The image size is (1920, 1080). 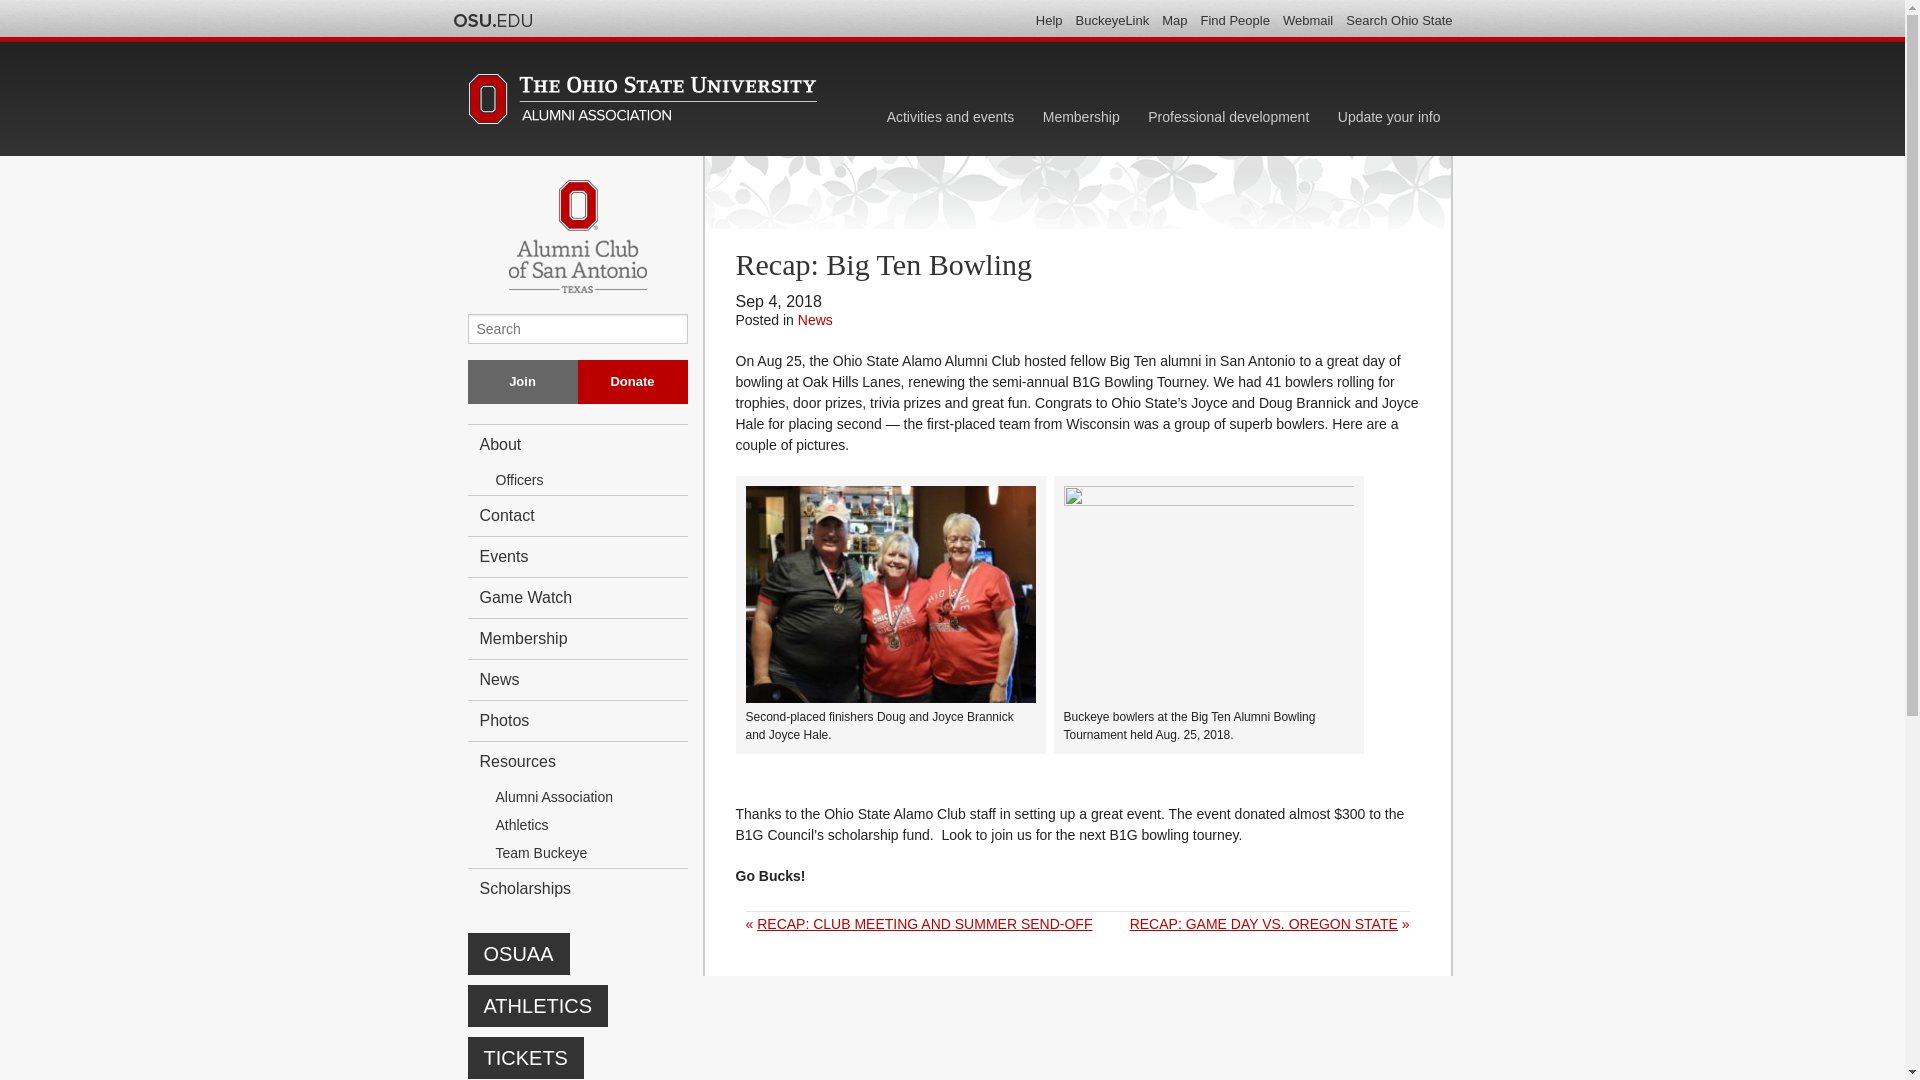 I want to click on OSUAA, so click(x=519, y=954).